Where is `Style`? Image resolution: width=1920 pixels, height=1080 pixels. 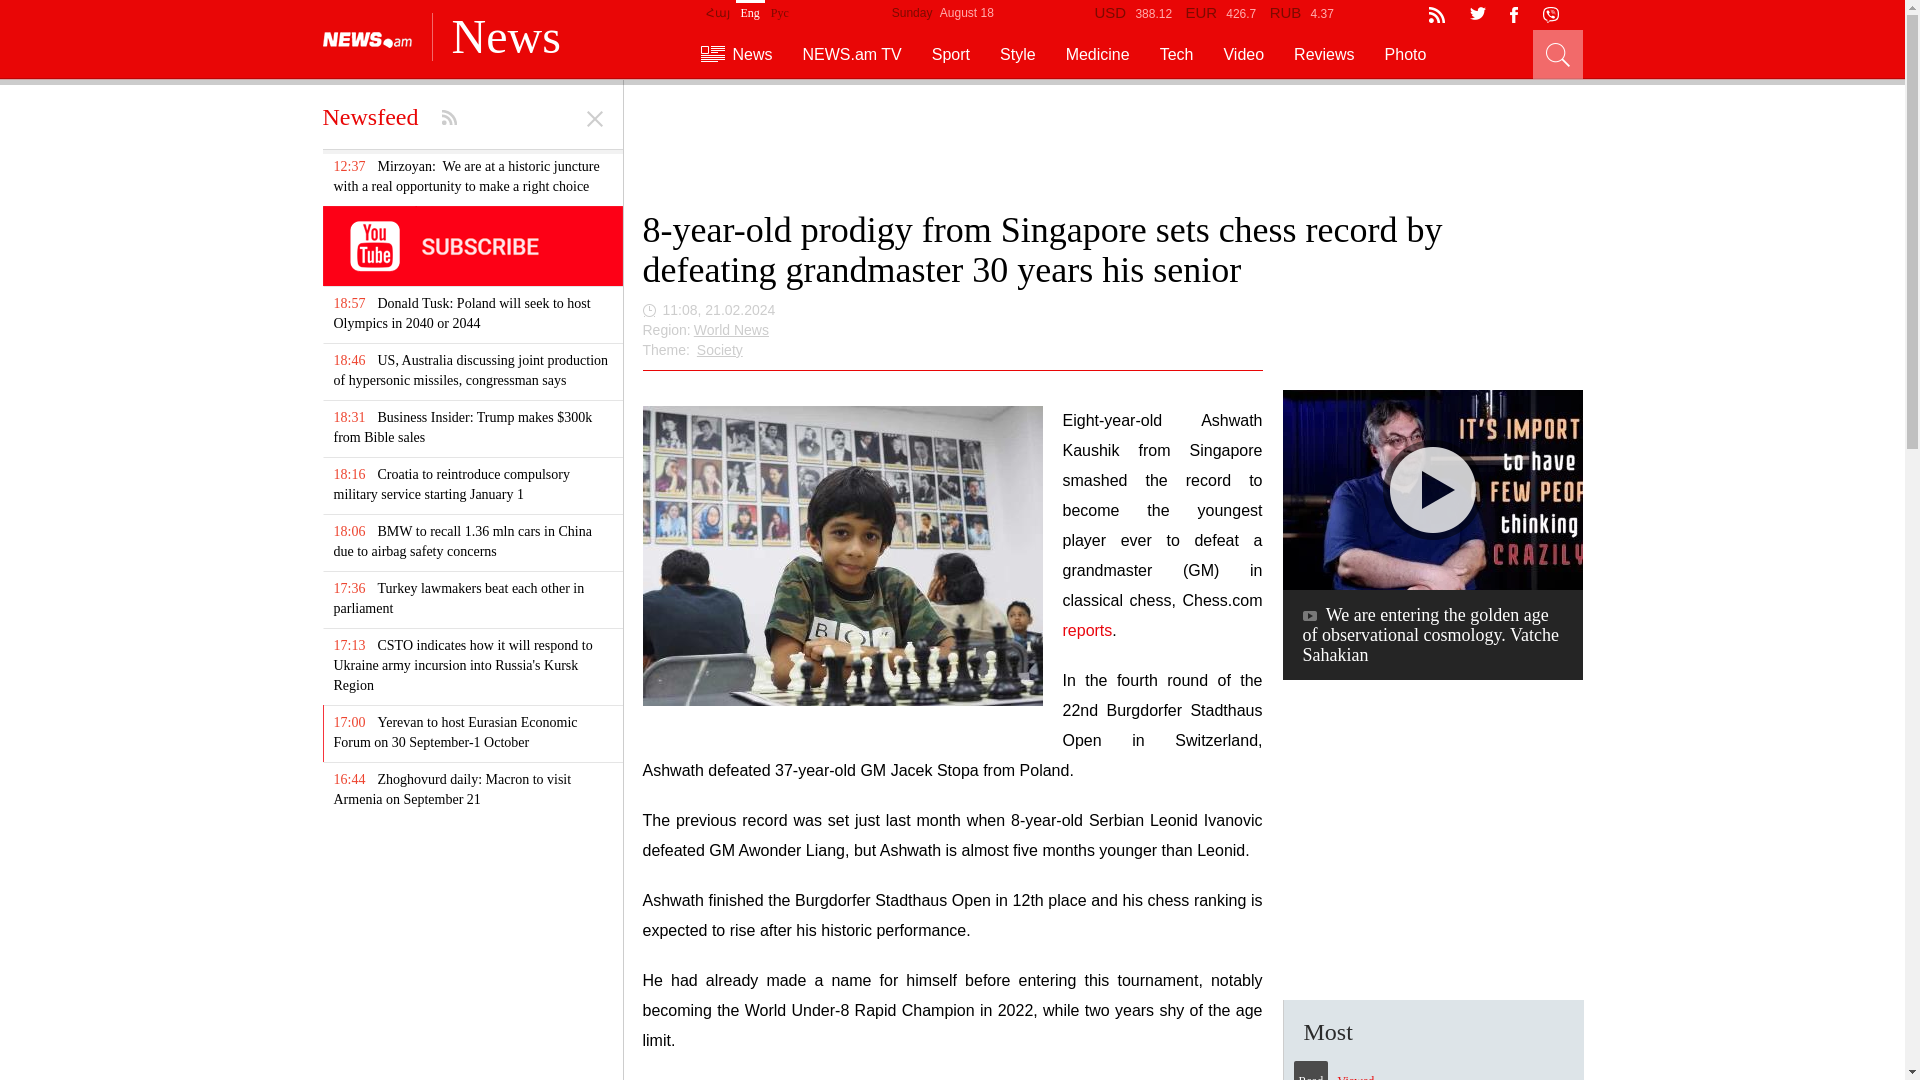 Style is located at coordinates (1018, 54).